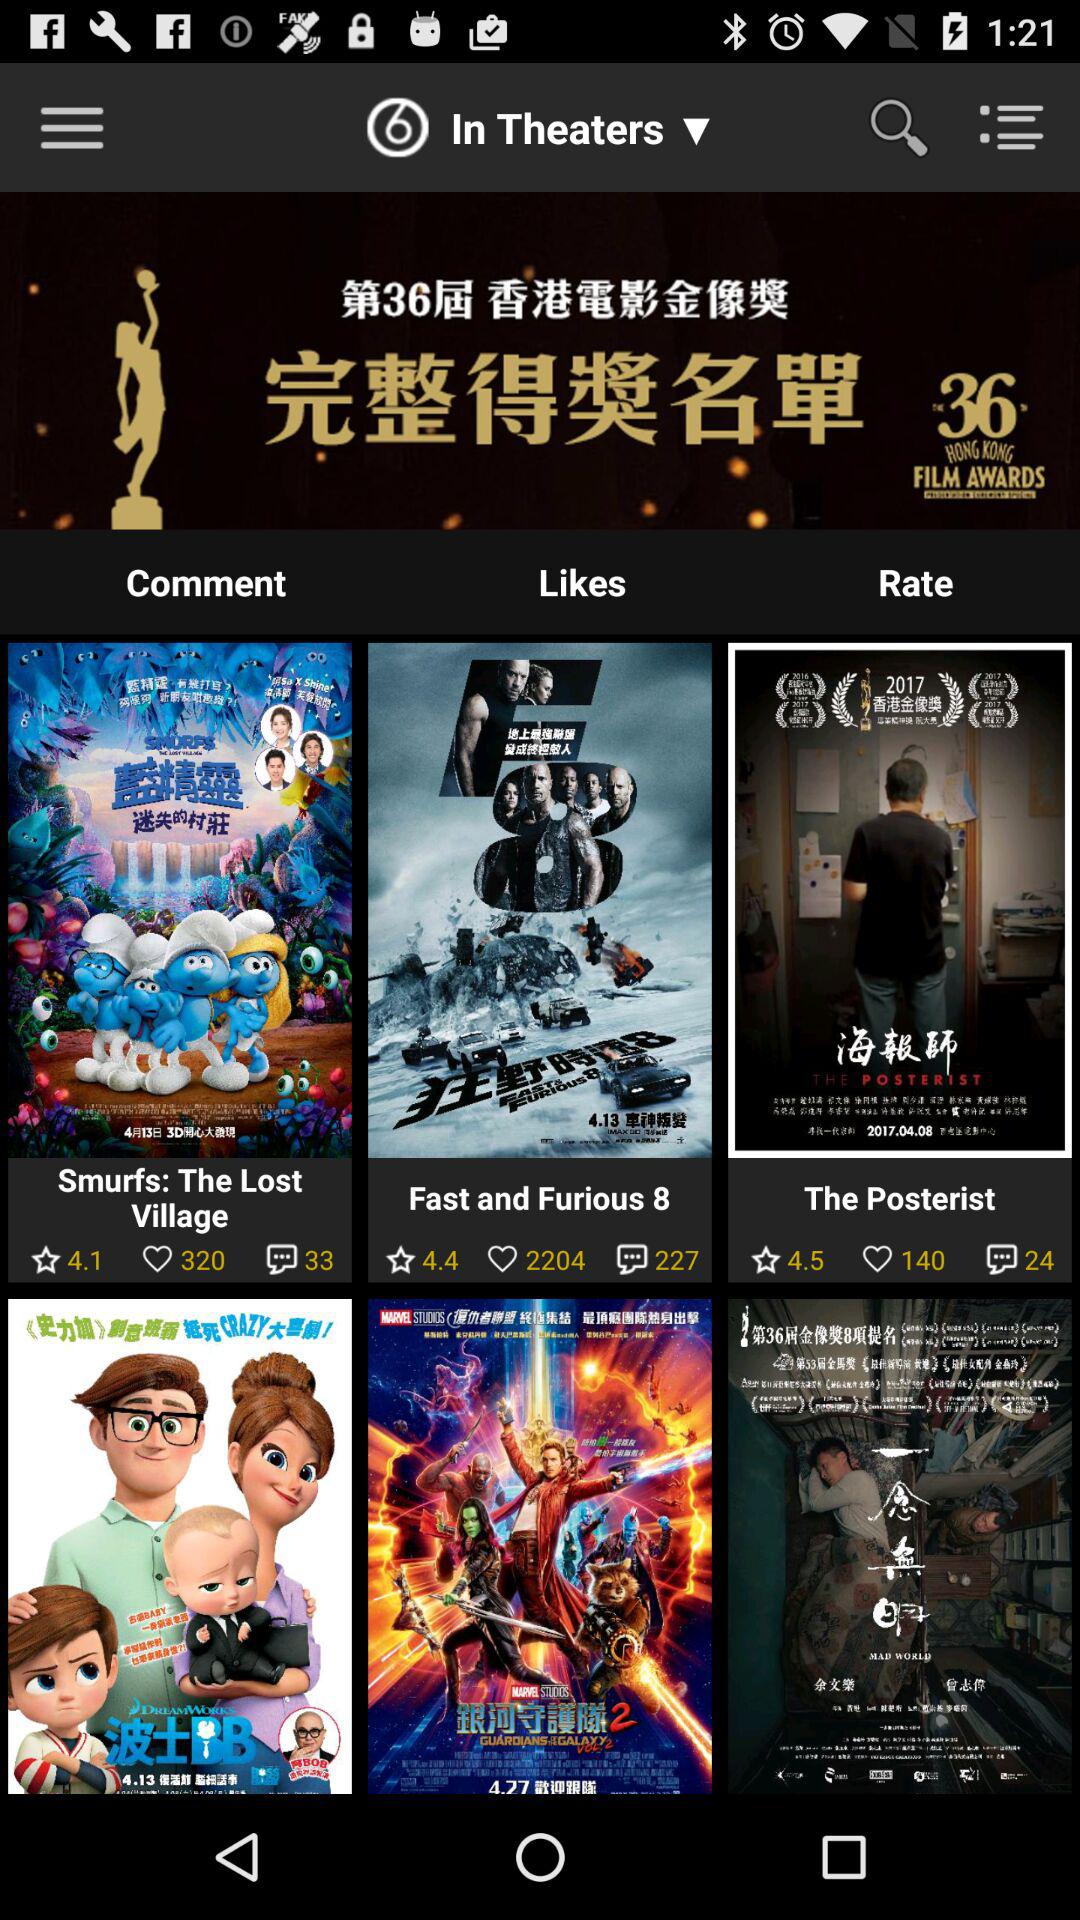  Describe the element at coordinates (912, 127) in the screenshot. I see `search for a movie` at that location.